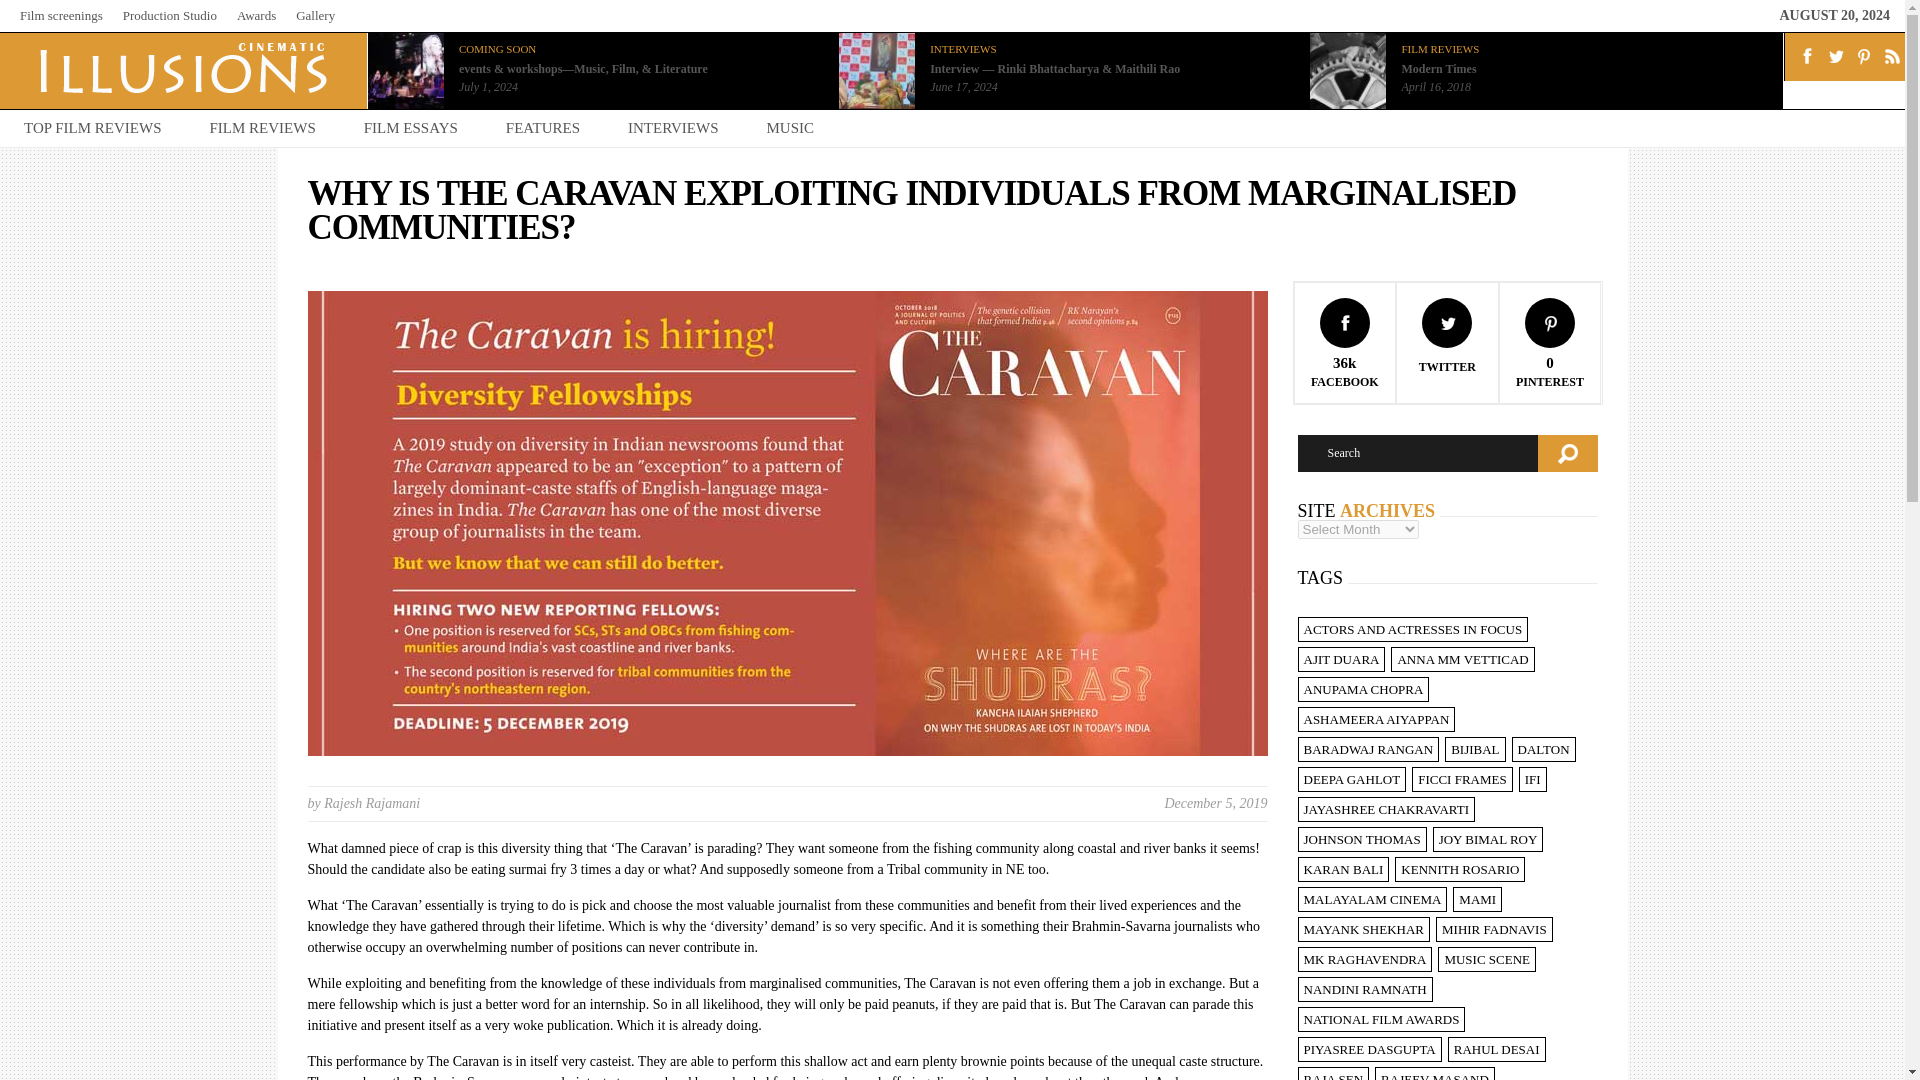 This screenshot has width=1920, height=1080. I want to click on FILM REVIEWS, so click(1440, 49).